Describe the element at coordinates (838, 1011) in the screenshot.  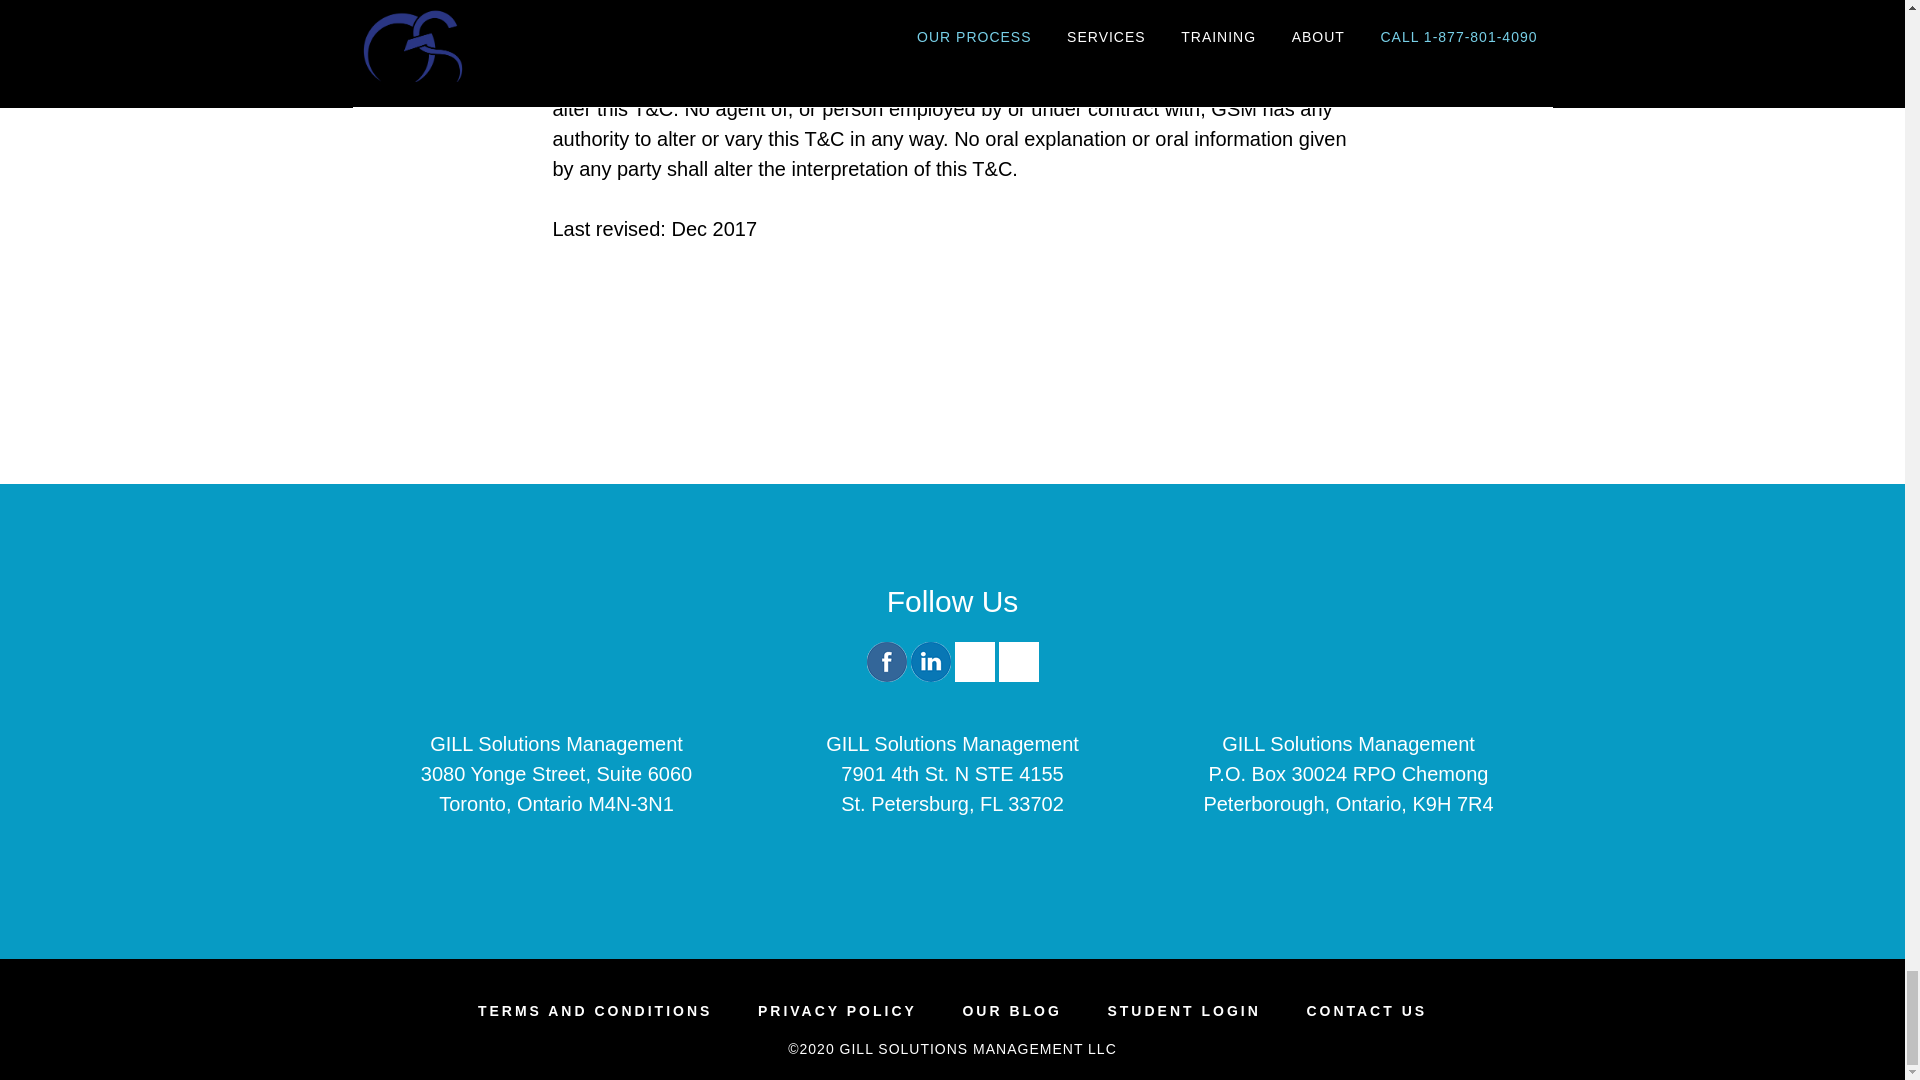
I see `PRIVACY POLICY` at that location.